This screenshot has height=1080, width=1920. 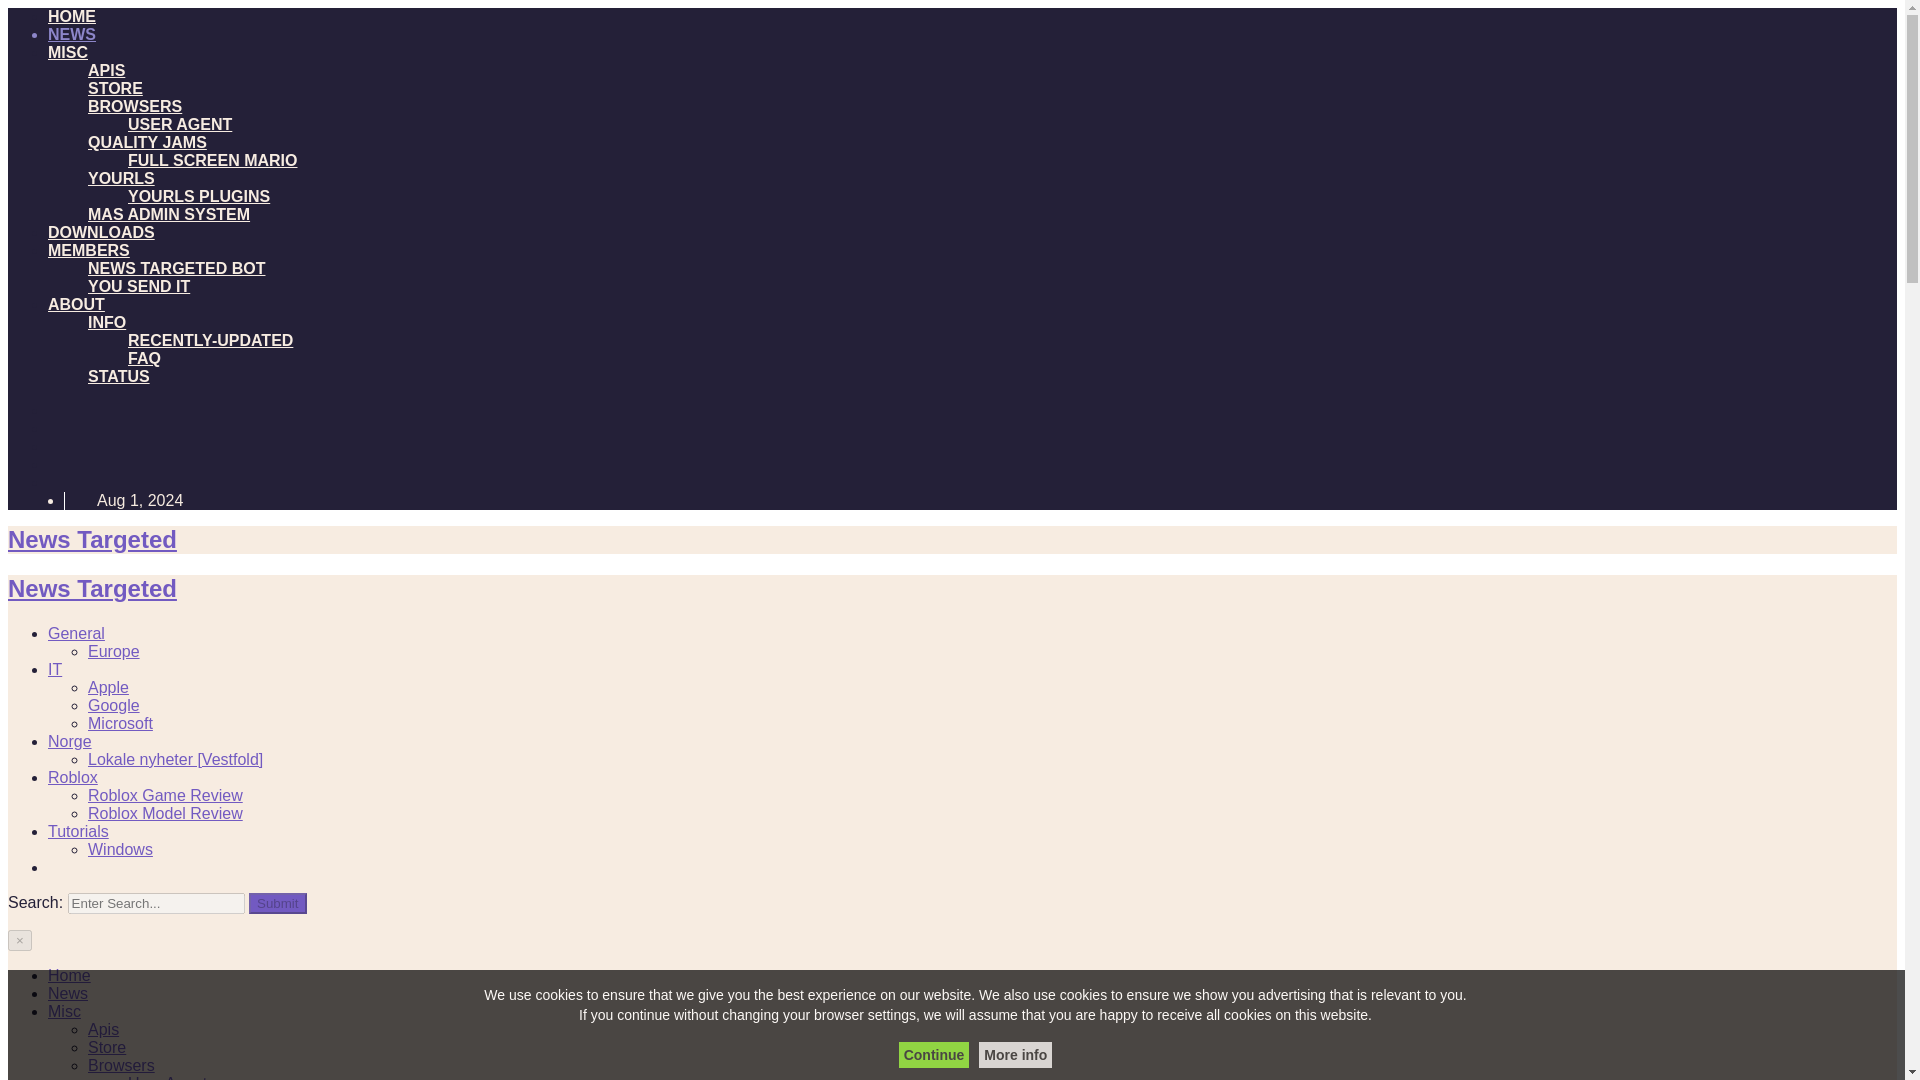 I want to click on MAS ADMIN SYSTEM, so click(x=168, y=214).